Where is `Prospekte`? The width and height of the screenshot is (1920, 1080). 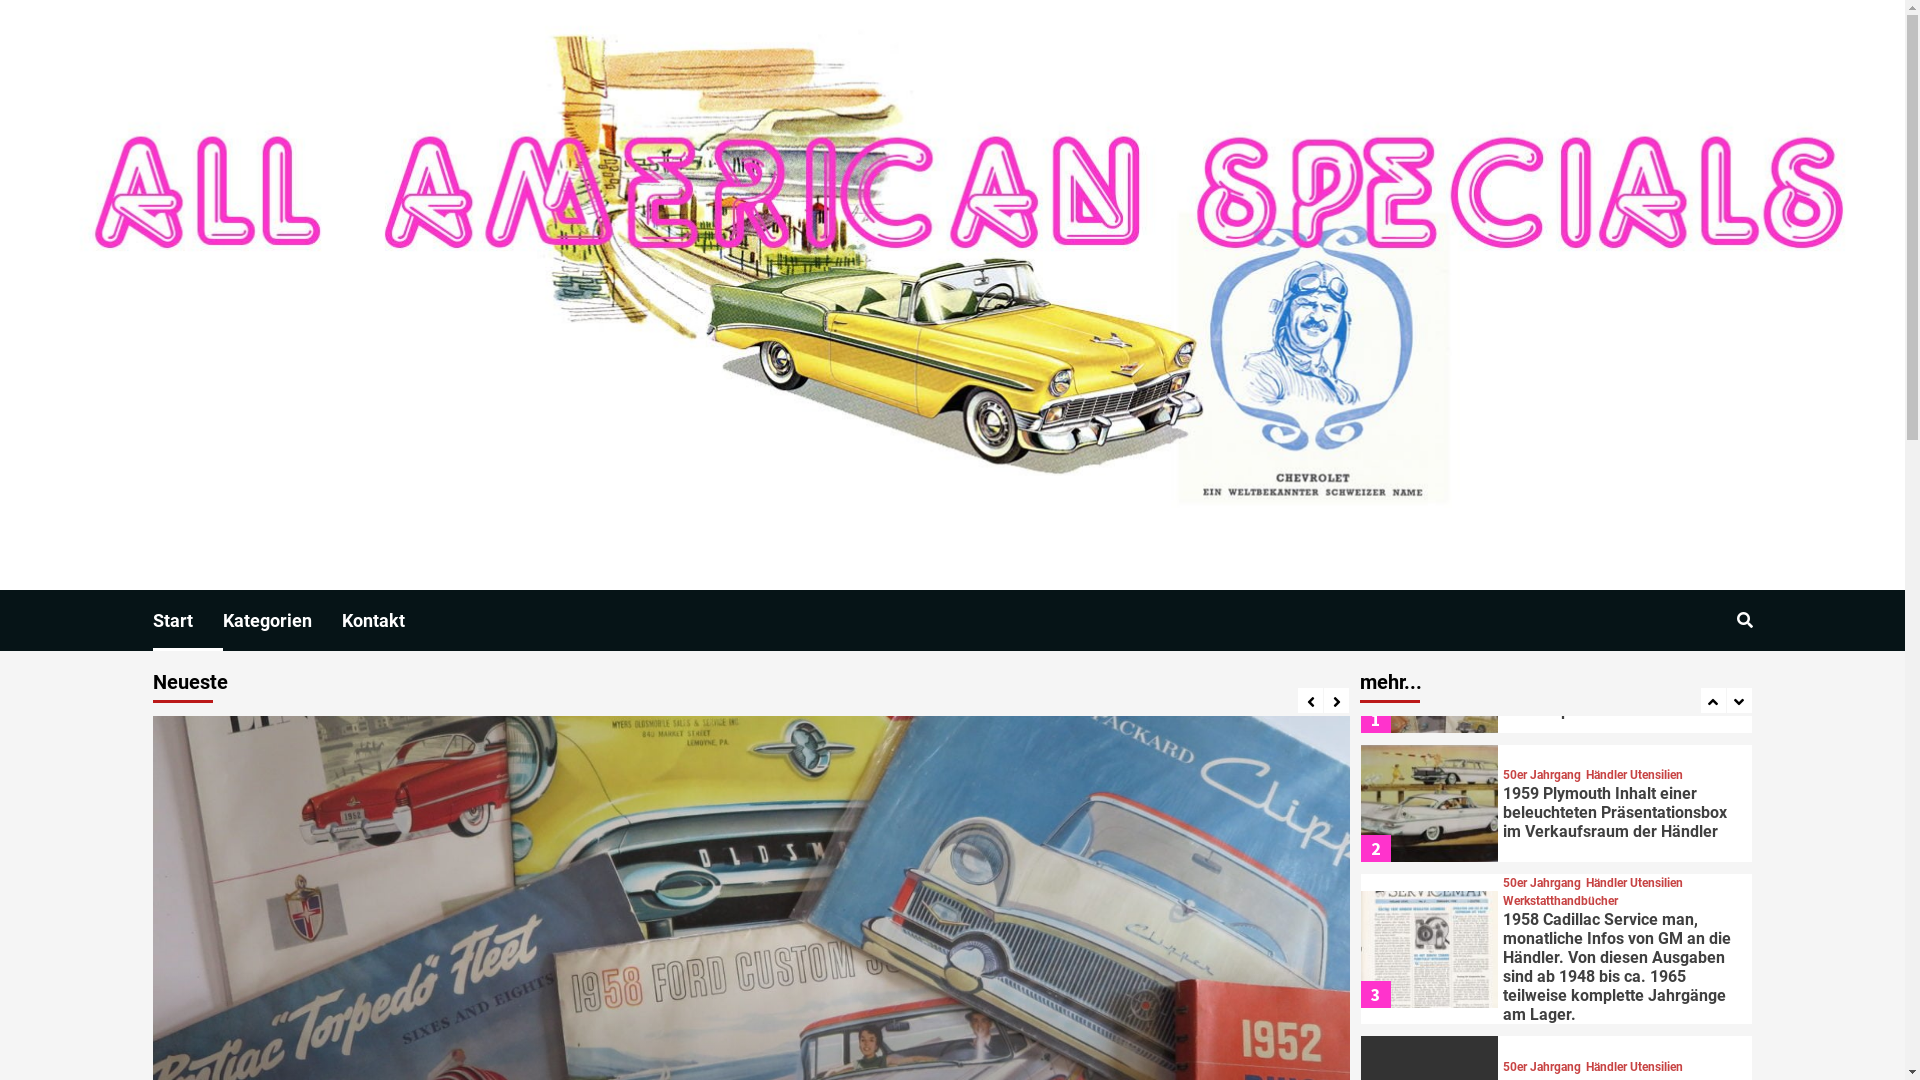 Prospekte is located at coordinates (1613, 821).